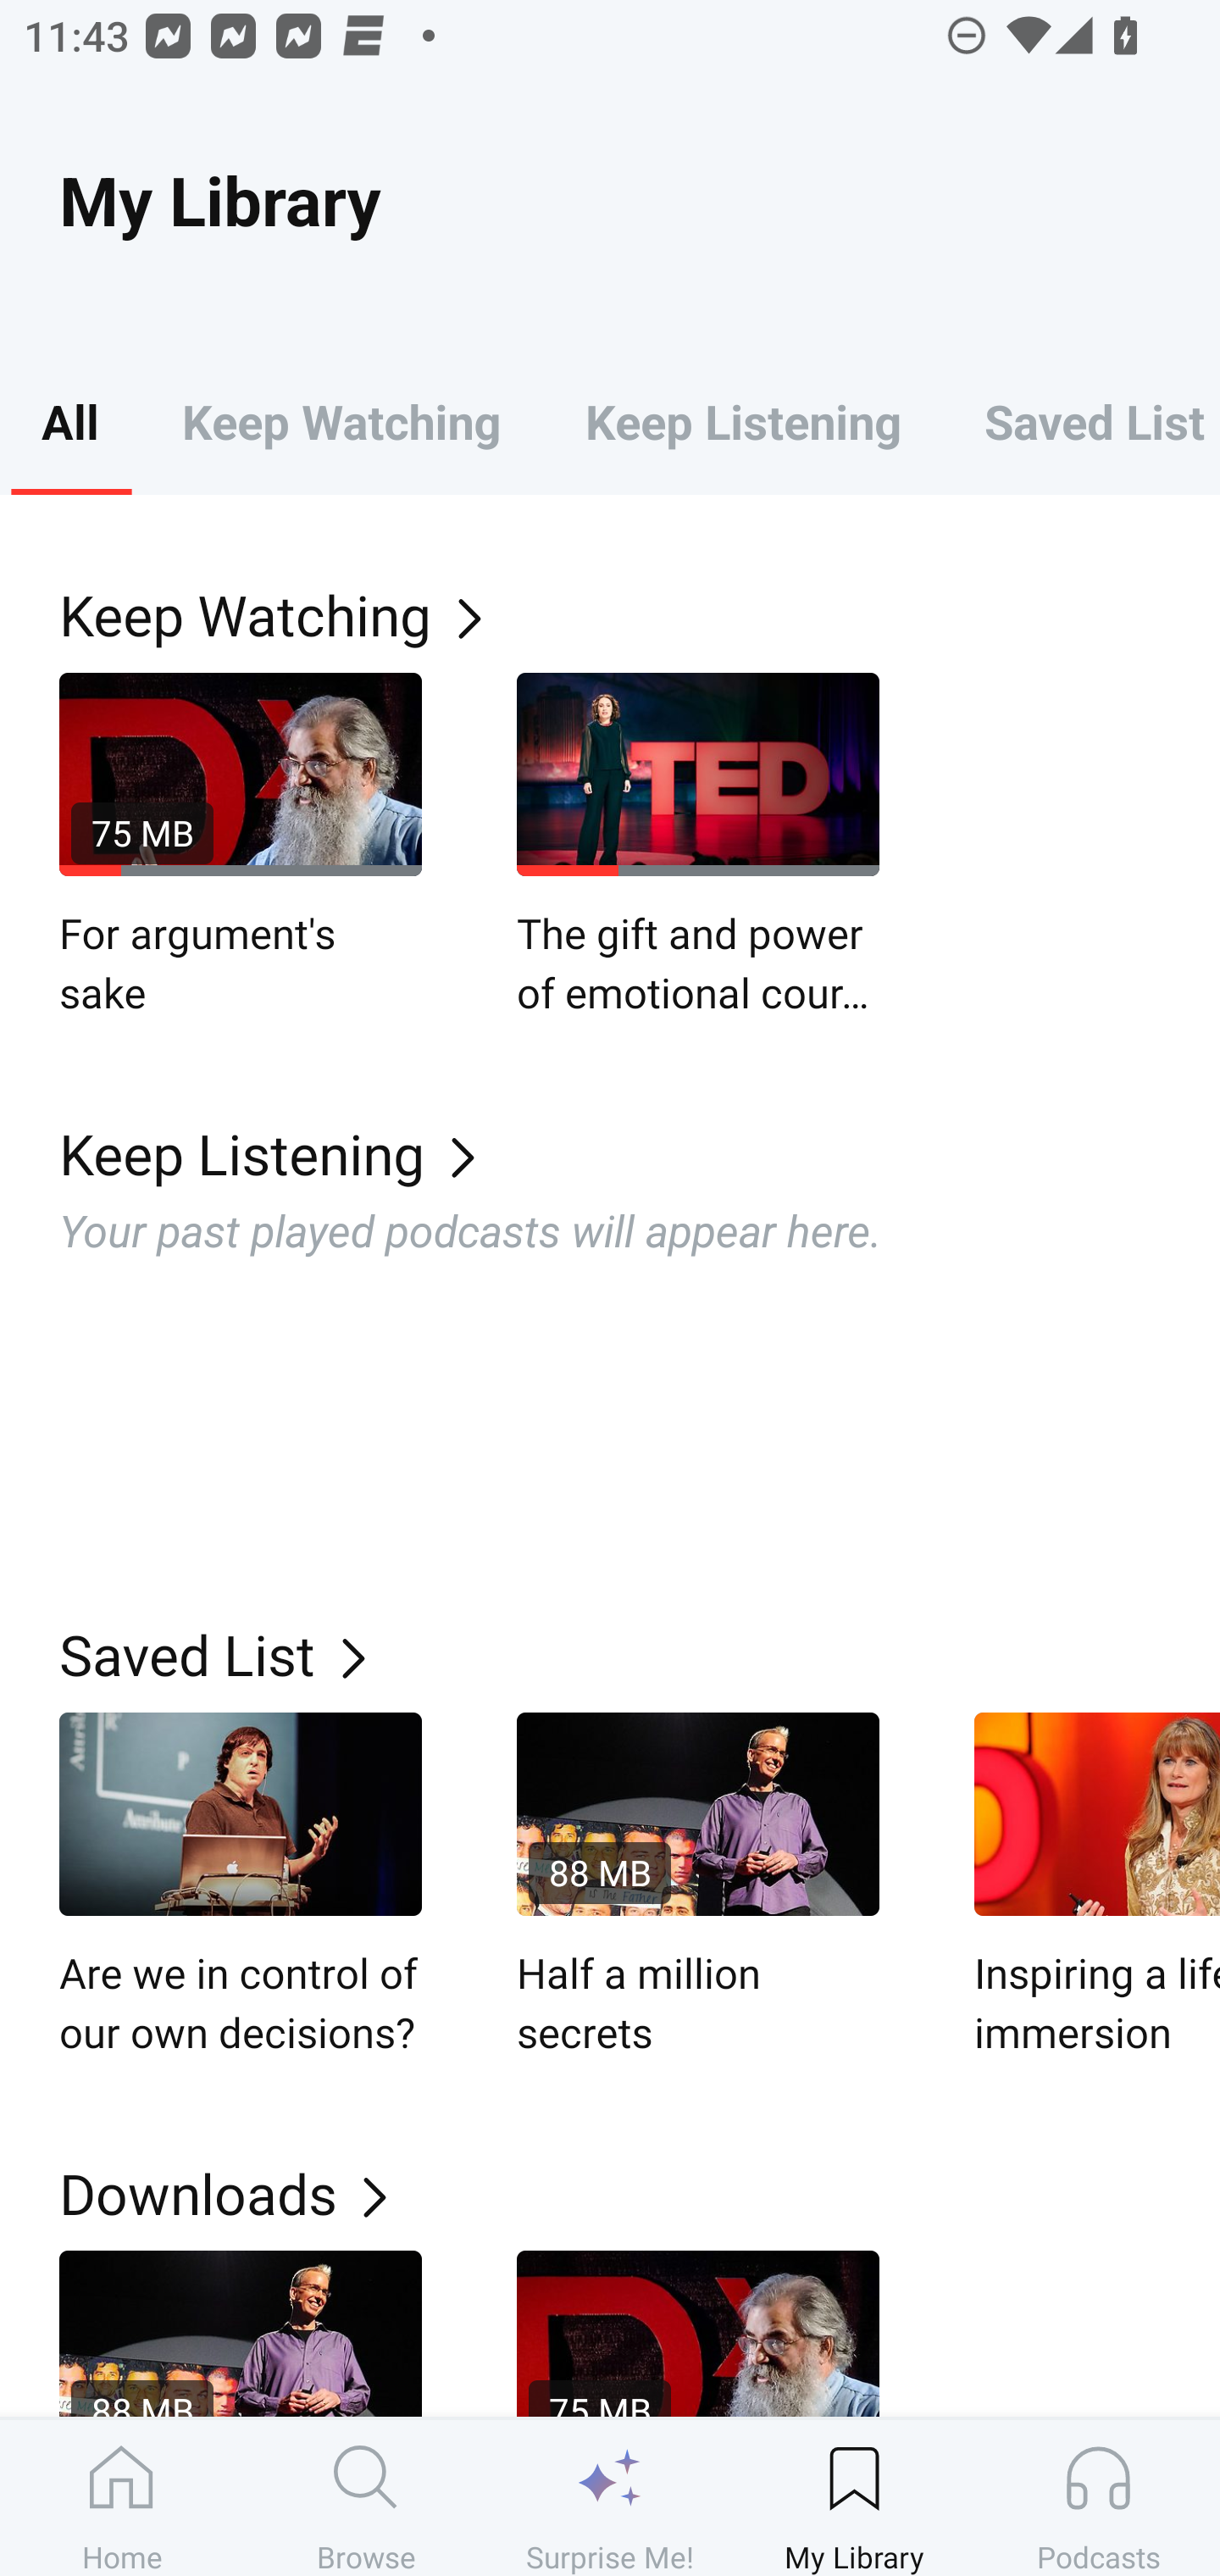  Describe the element at coordinates (640, 1154) in the screenshot. I see `Keep Listening` at that location.